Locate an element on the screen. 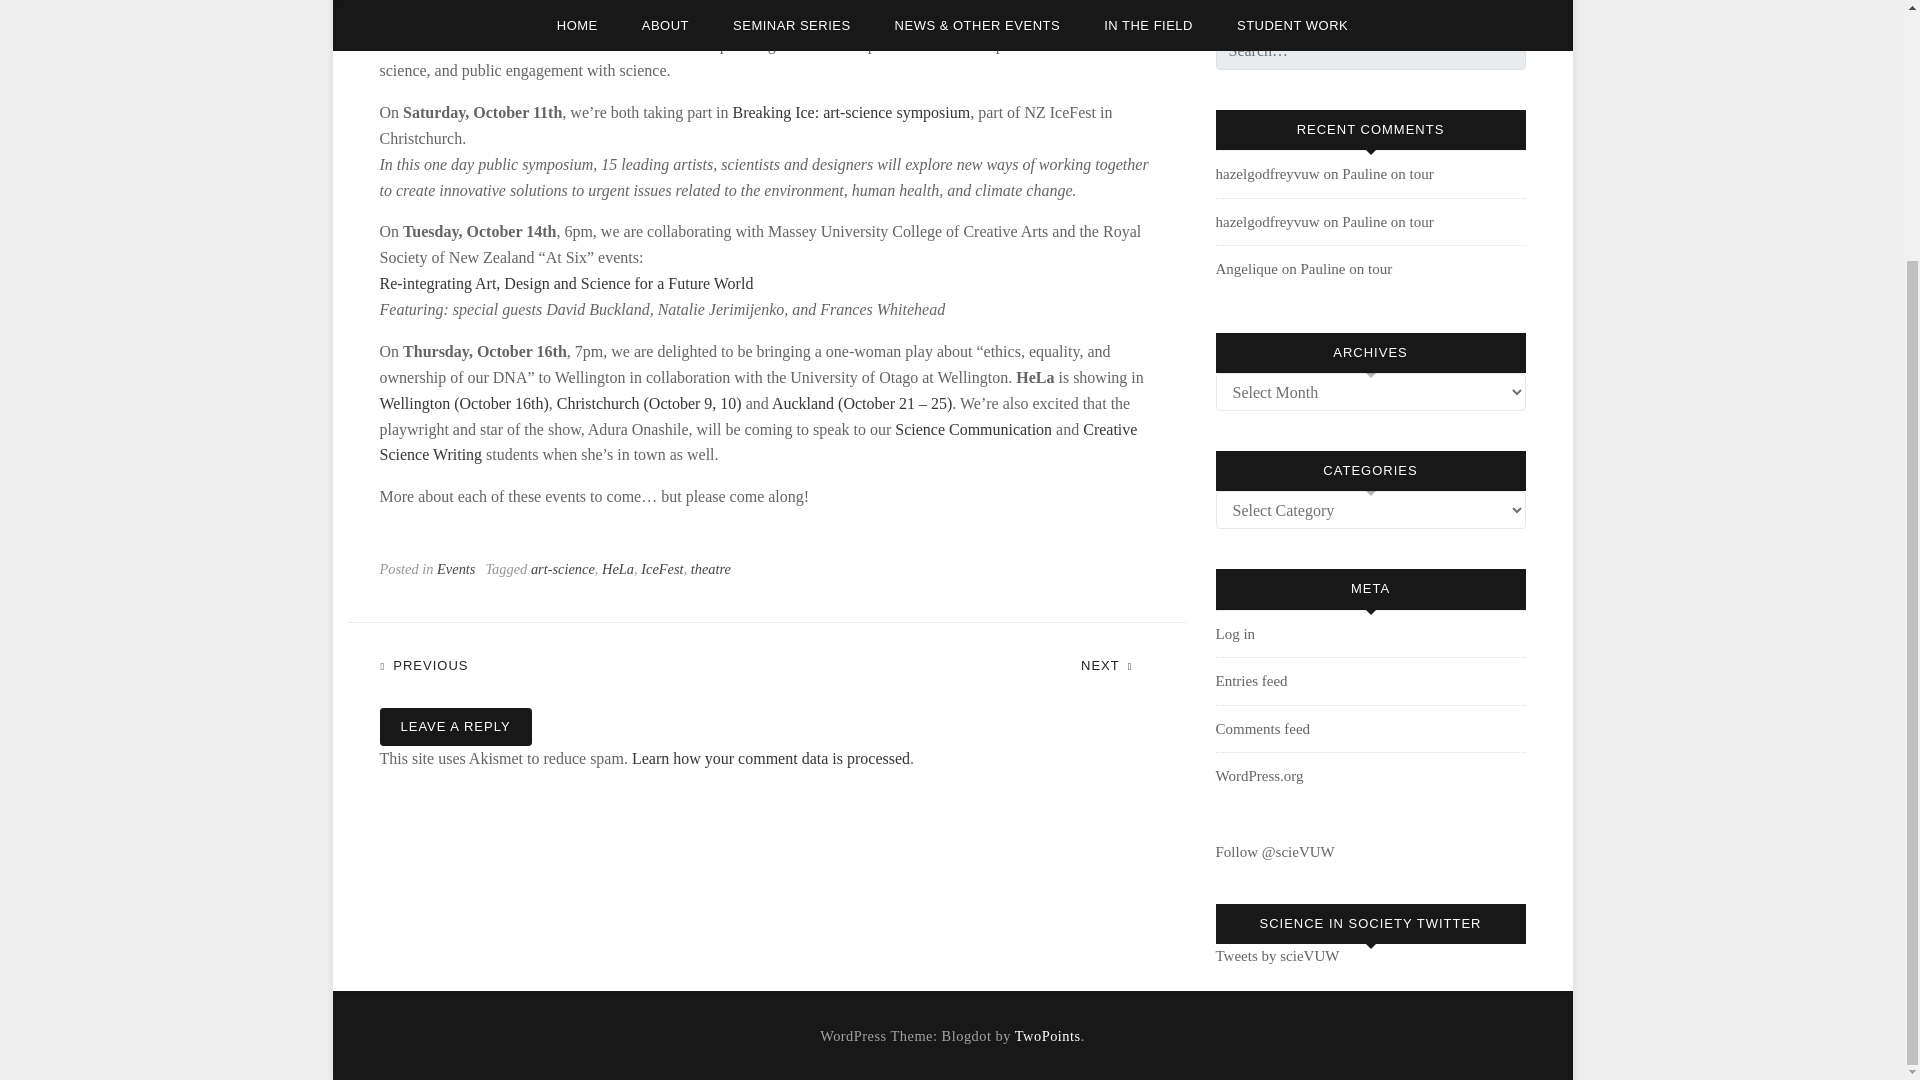  LEAVE A REPLY is located at coordinates (456, 727).